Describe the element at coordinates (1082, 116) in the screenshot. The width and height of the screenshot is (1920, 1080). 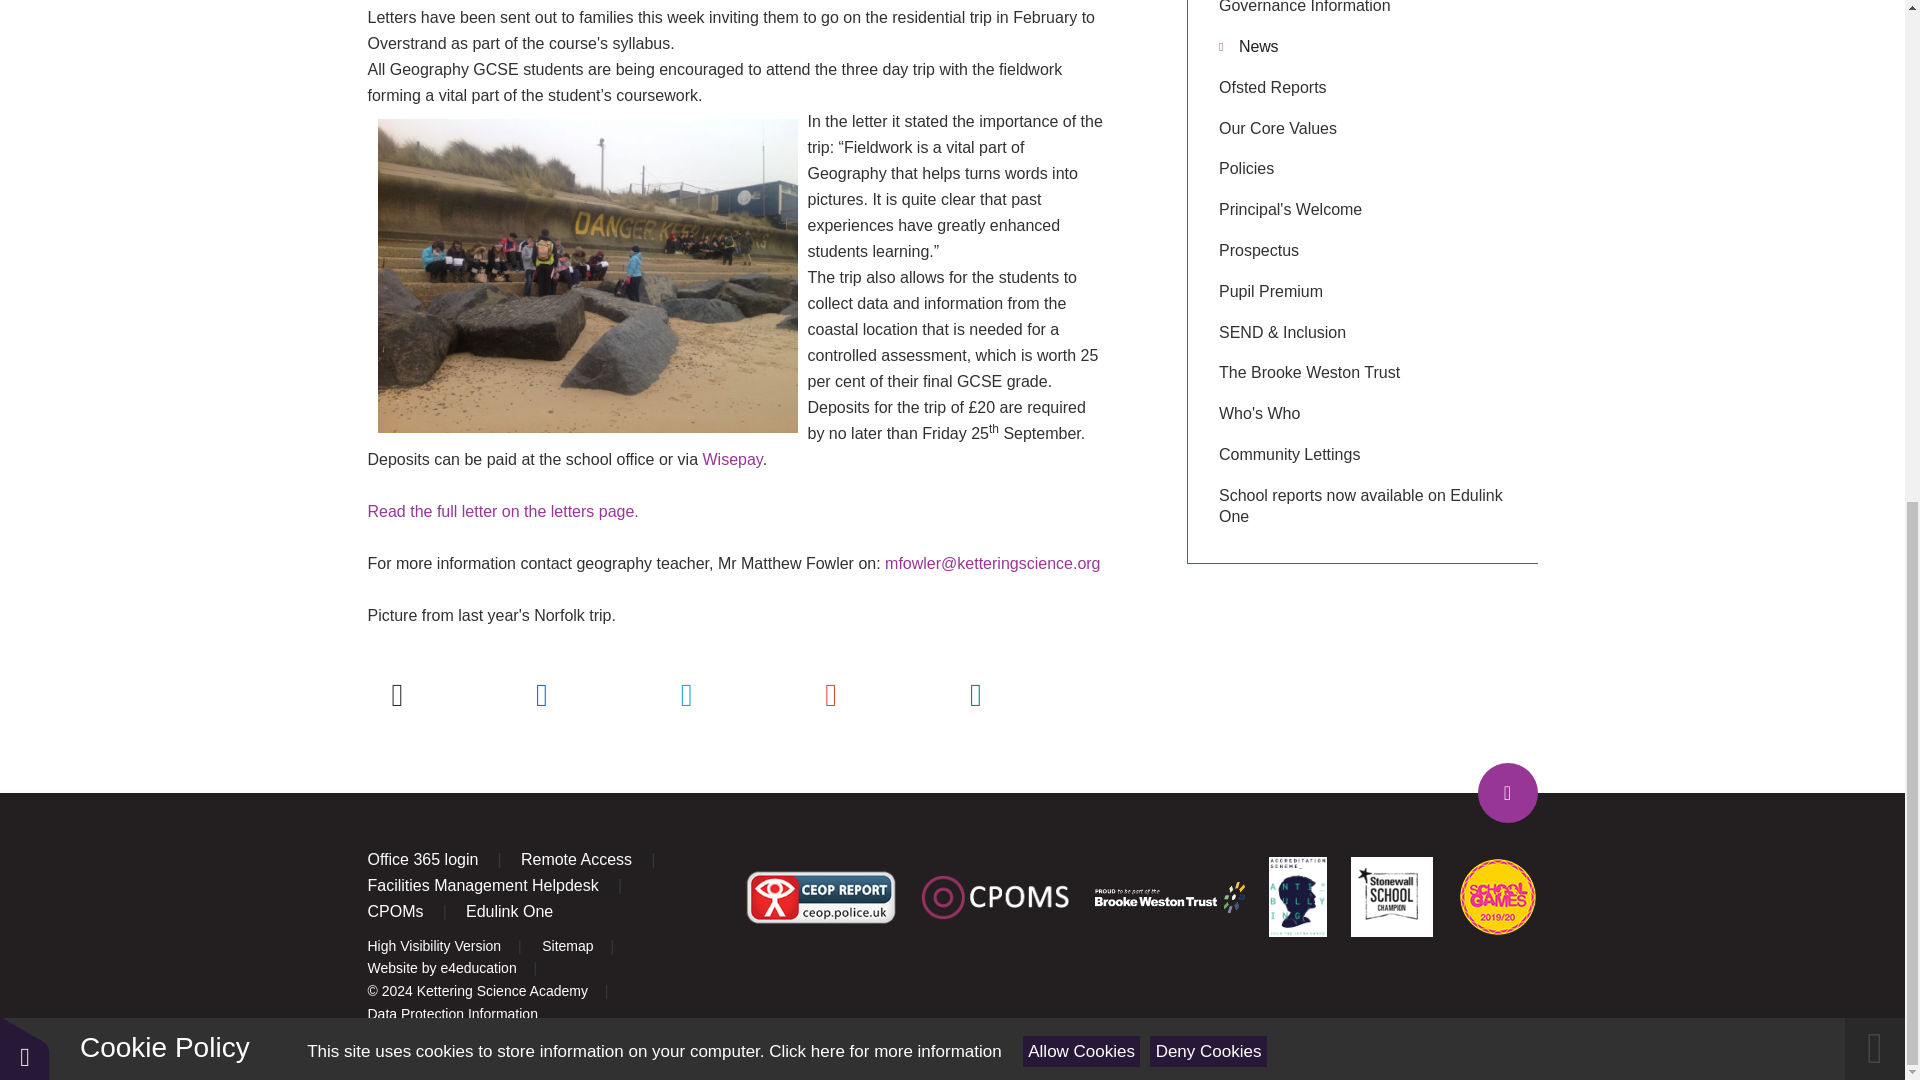
I see `Allow Cookies` at that location.